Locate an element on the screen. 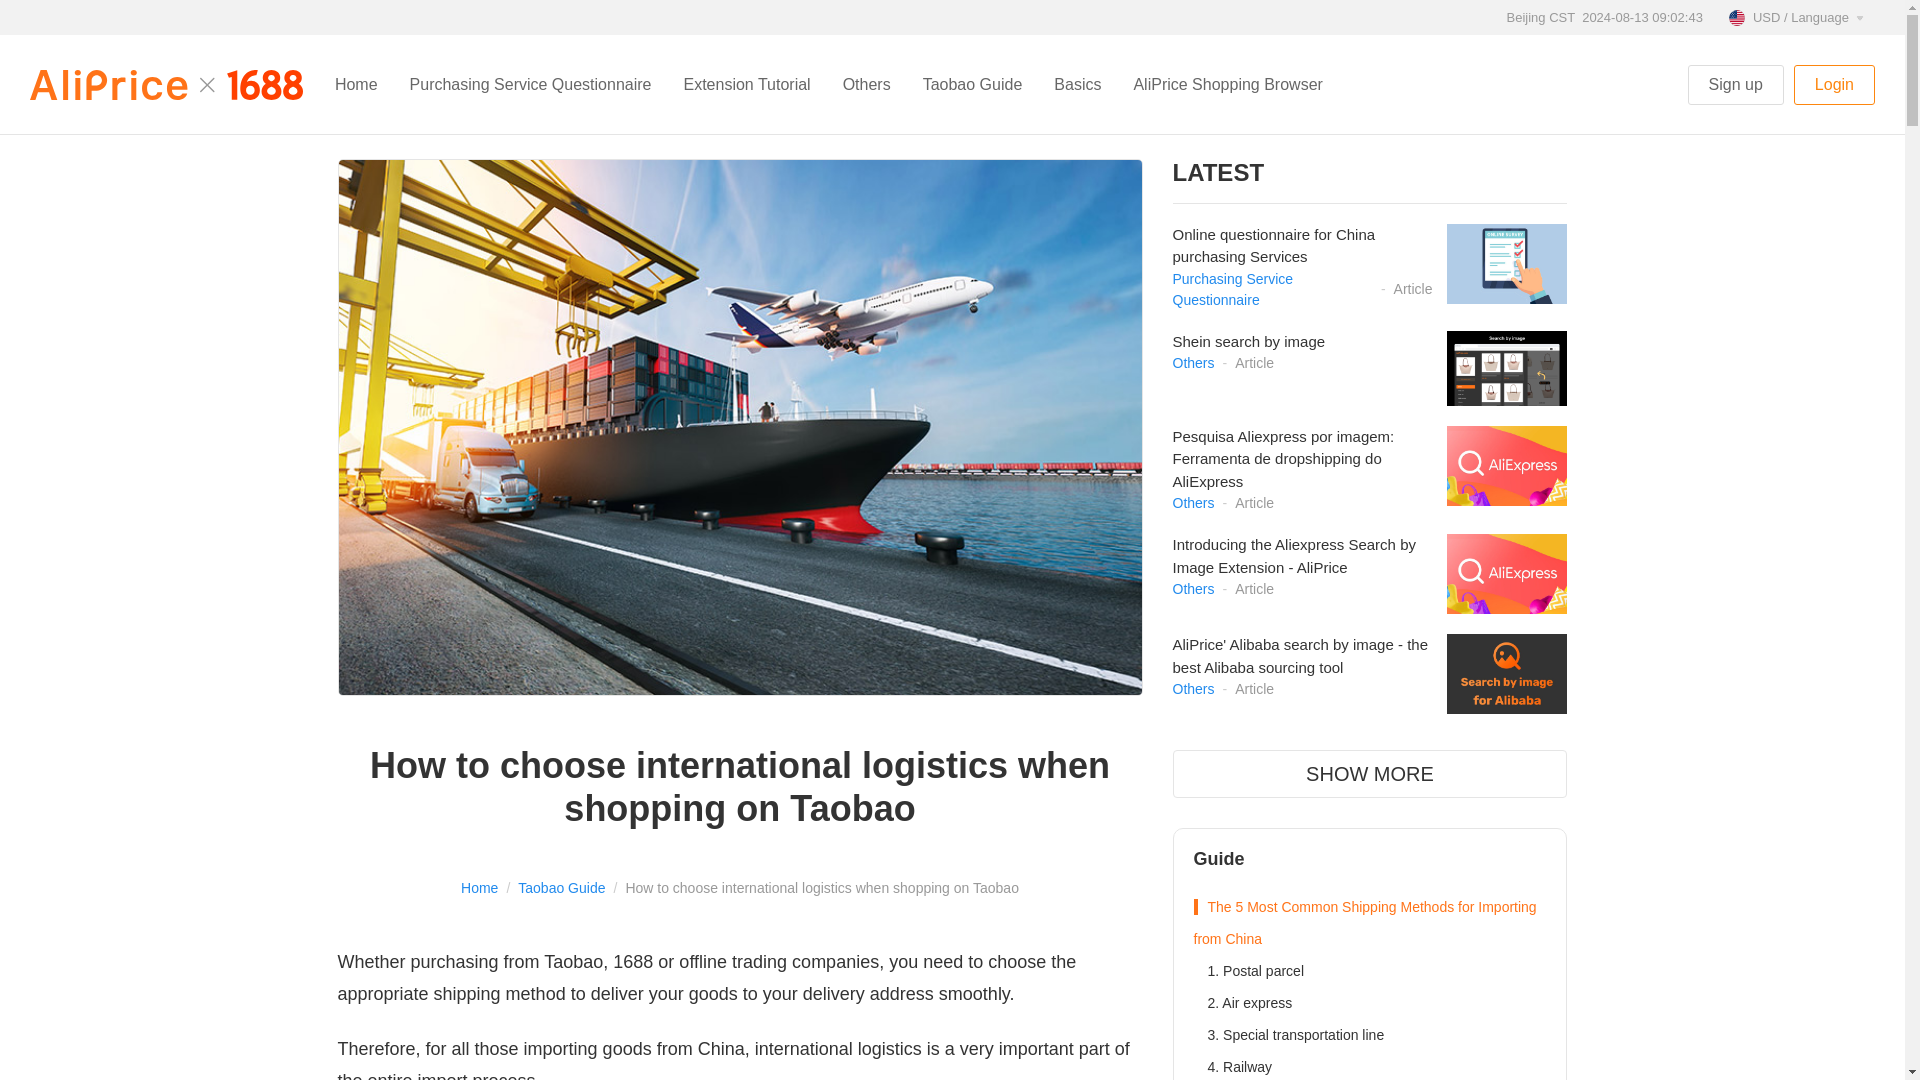 This screenshot has height=1080, width=1920. Taobao Guide is located at coordinates (972, 84).